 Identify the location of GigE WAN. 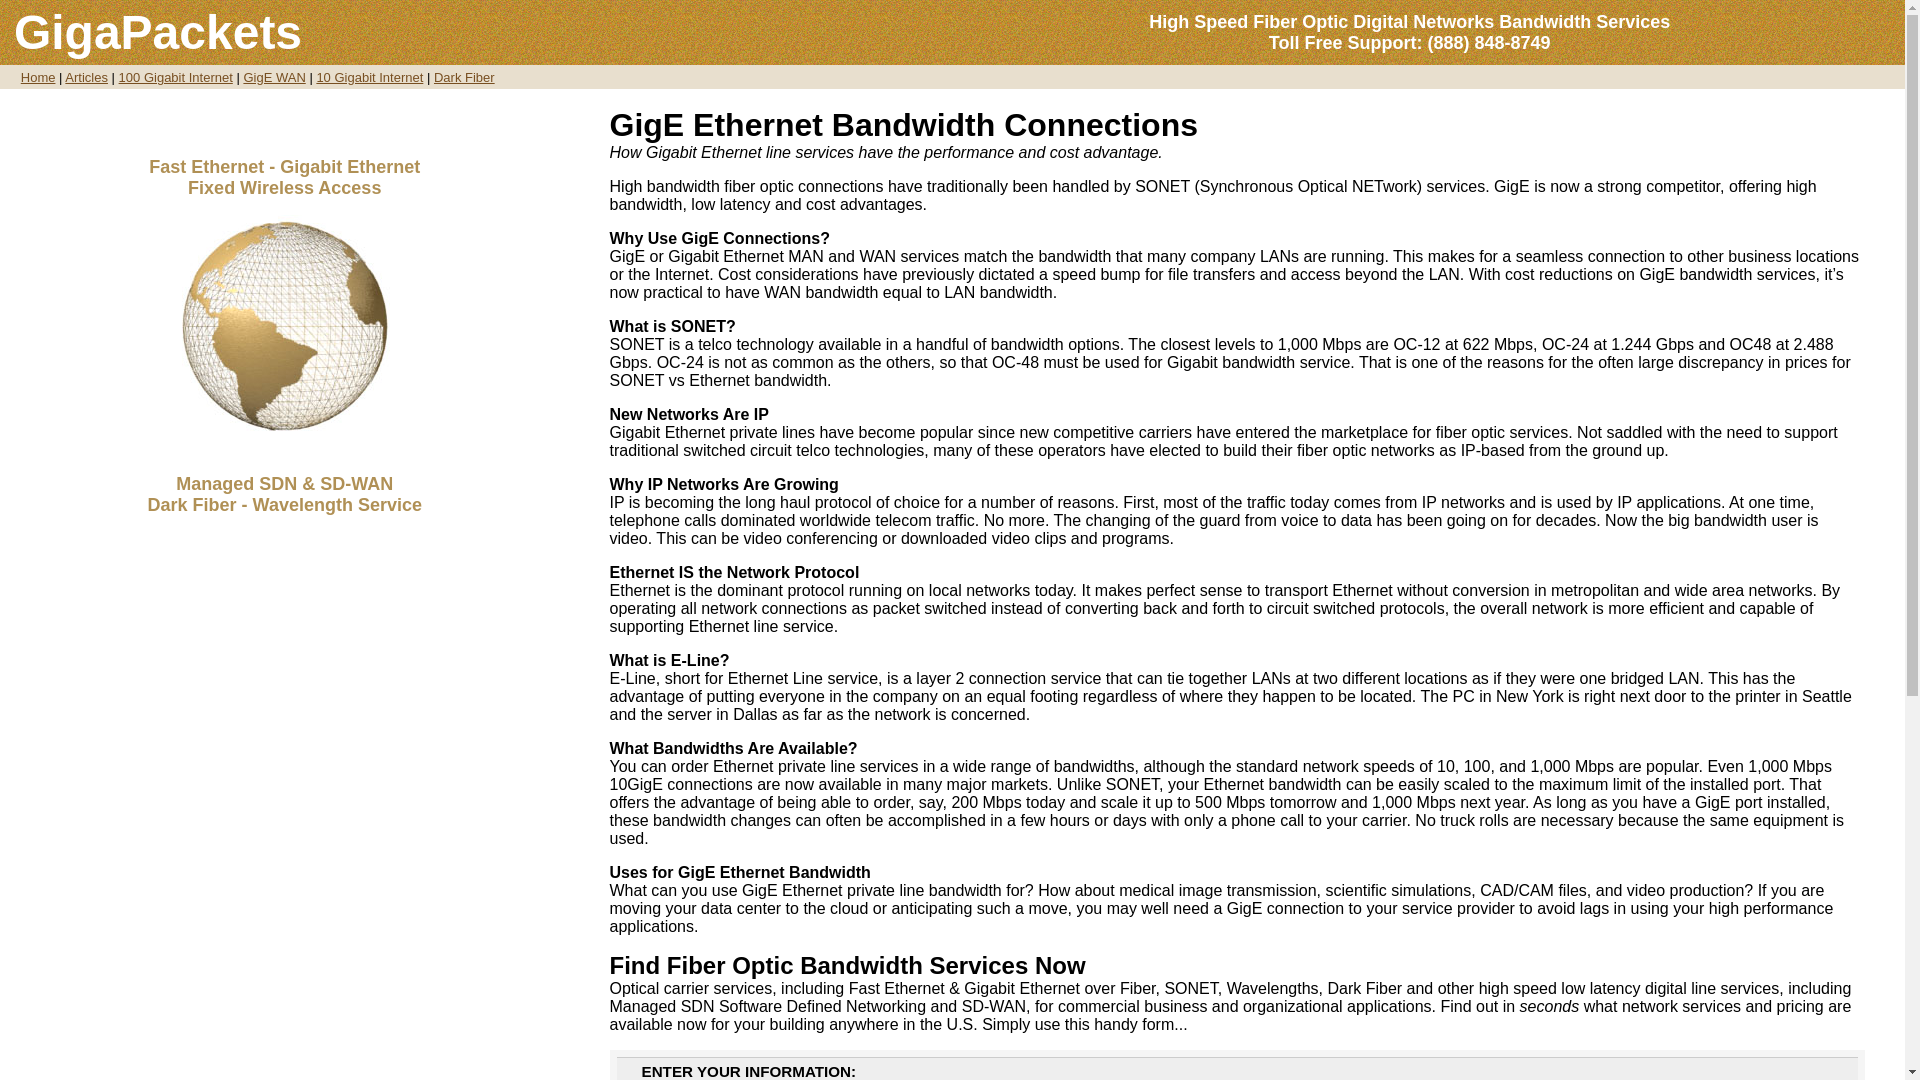
(274, 78).